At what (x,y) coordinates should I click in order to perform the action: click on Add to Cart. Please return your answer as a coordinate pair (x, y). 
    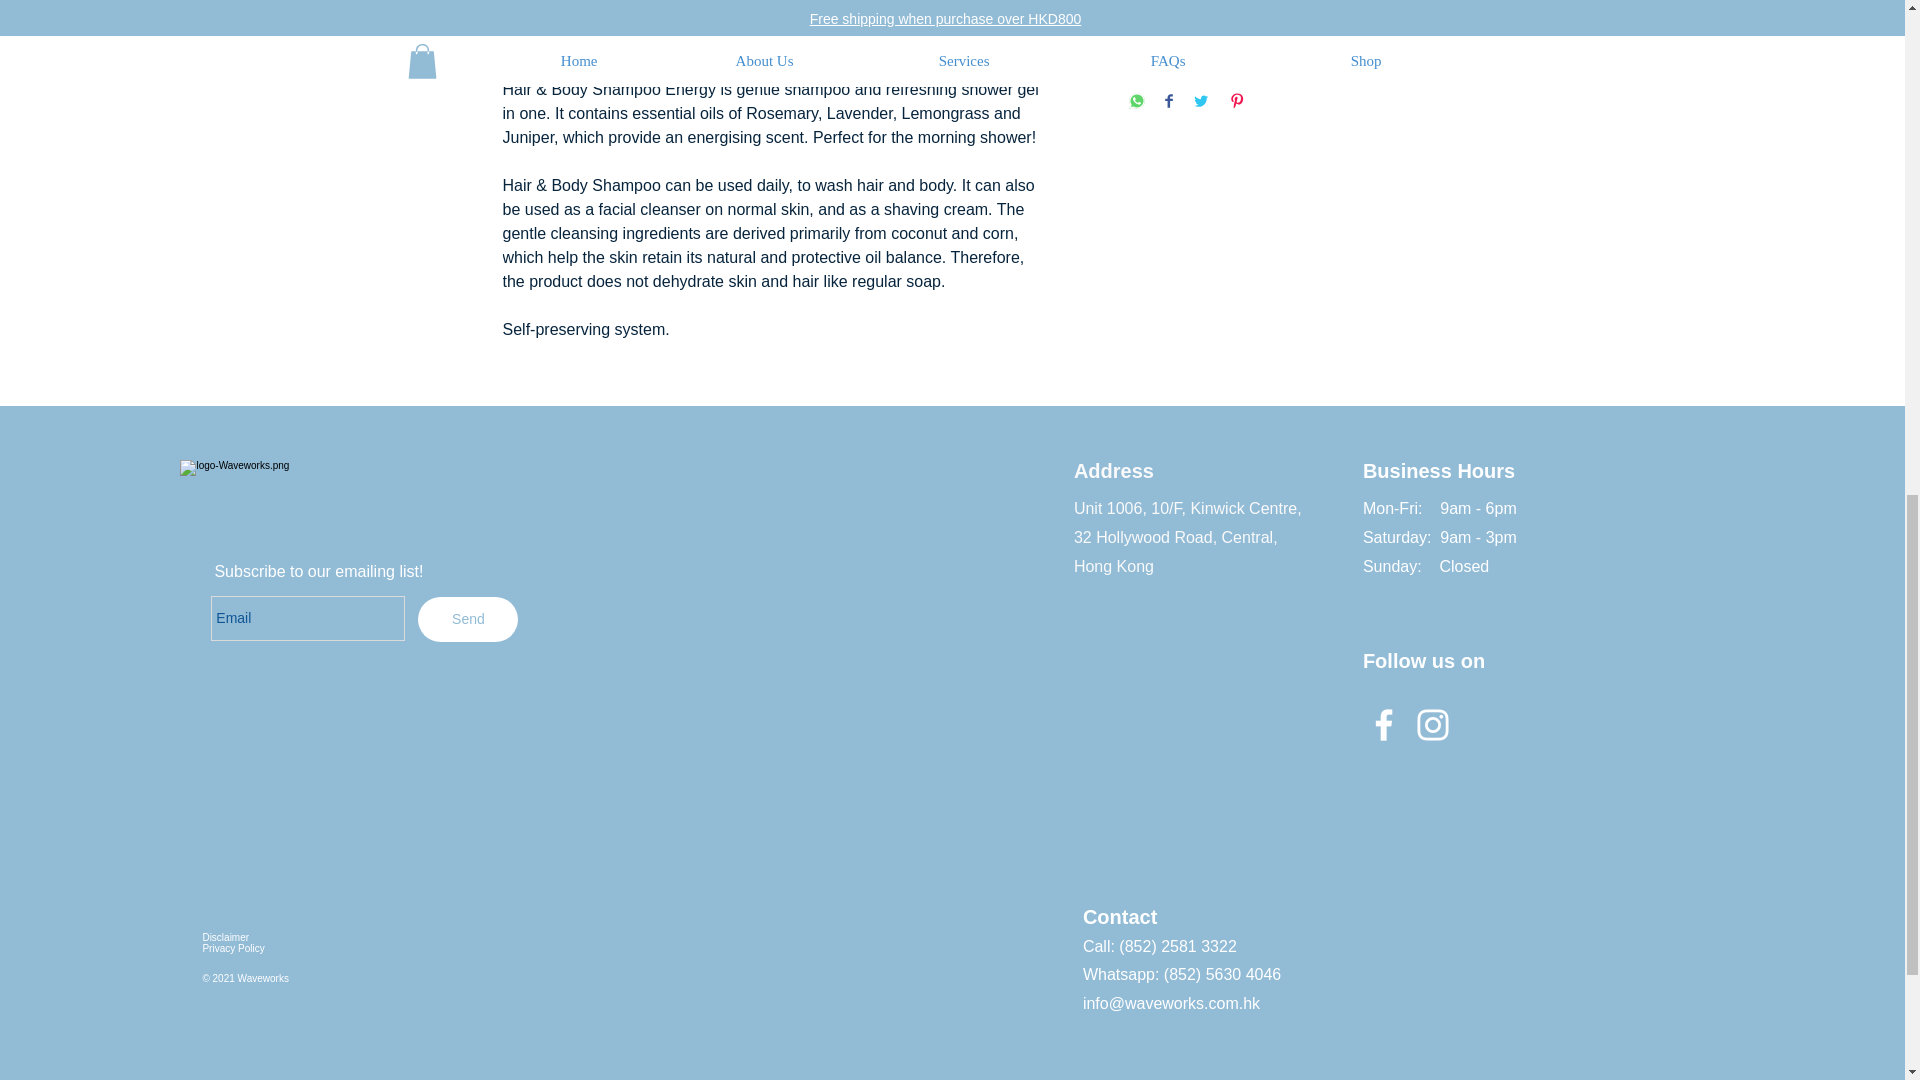
    Looking at the image, I should click on (1264, 53).